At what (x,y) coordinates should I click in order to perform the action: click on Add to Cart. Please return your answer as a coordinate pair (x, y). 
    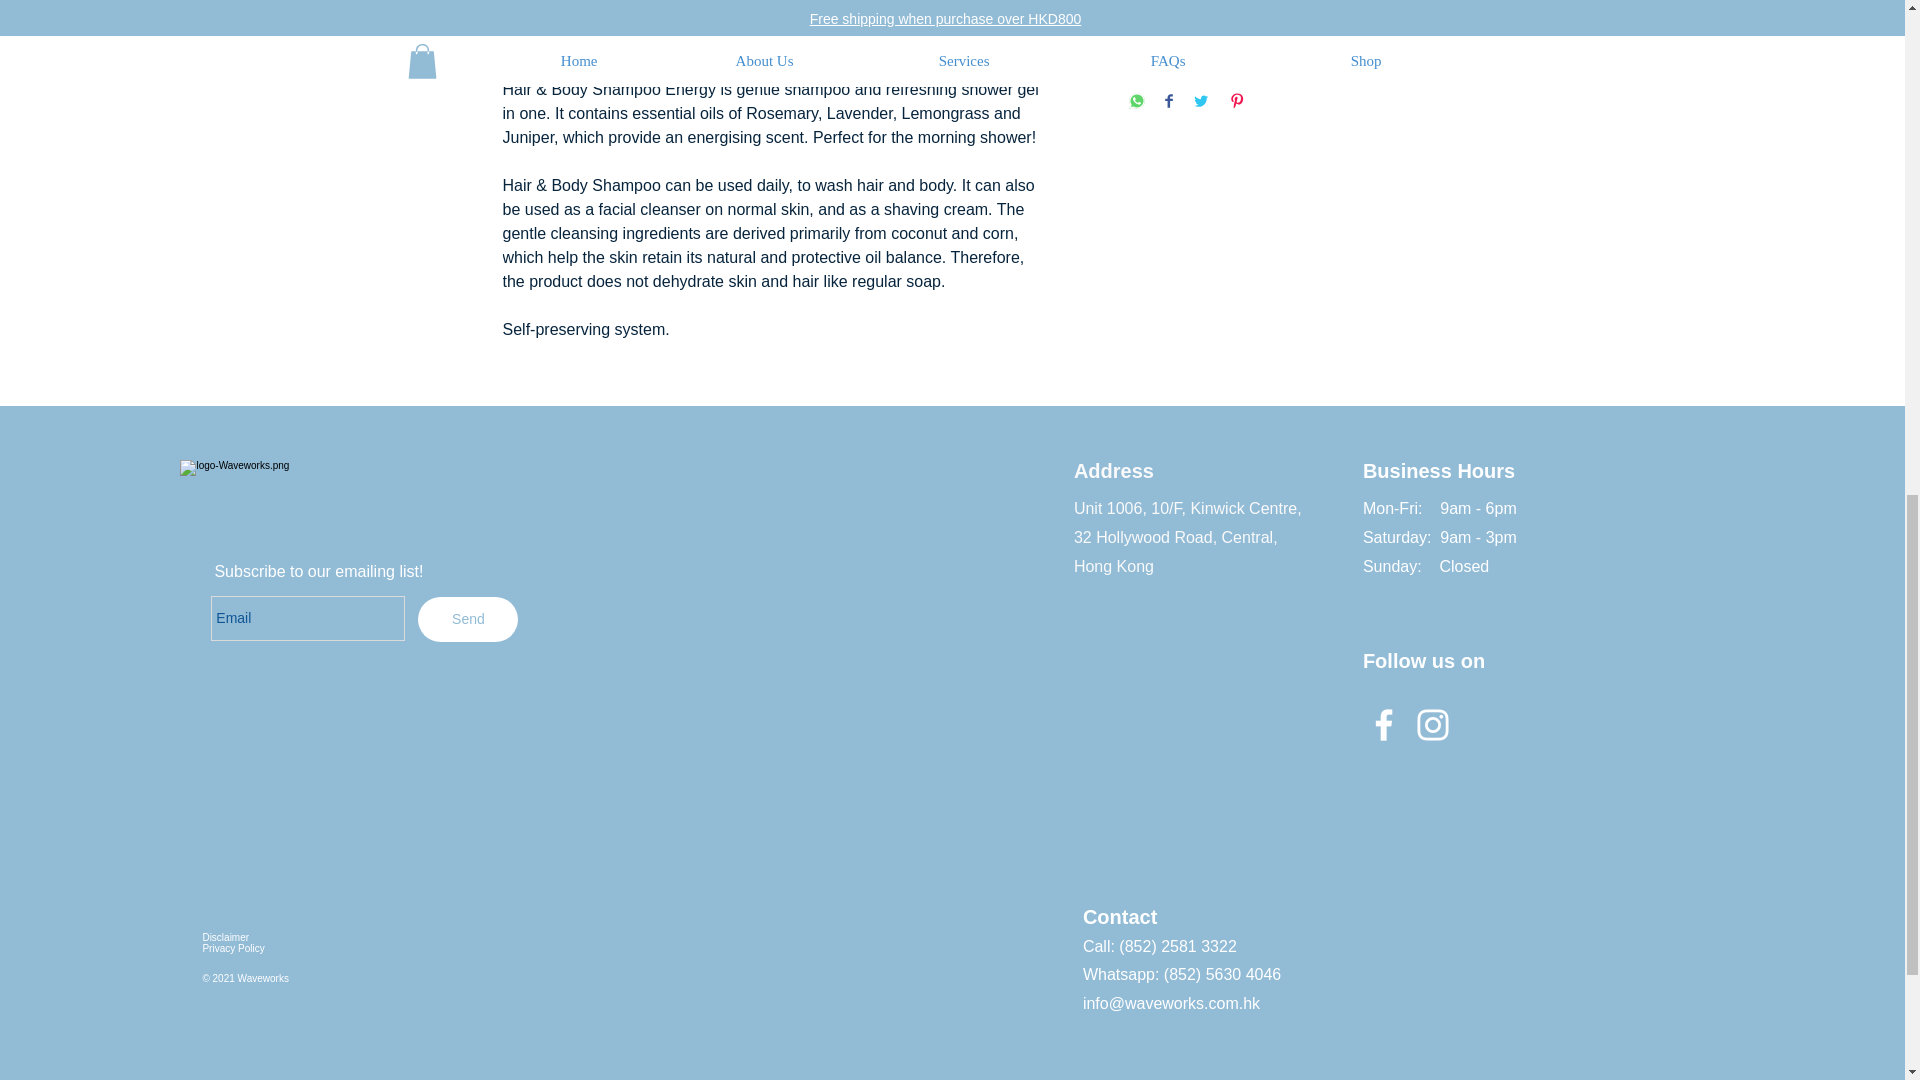
    Looking at the image, I should click on (1264, 53).